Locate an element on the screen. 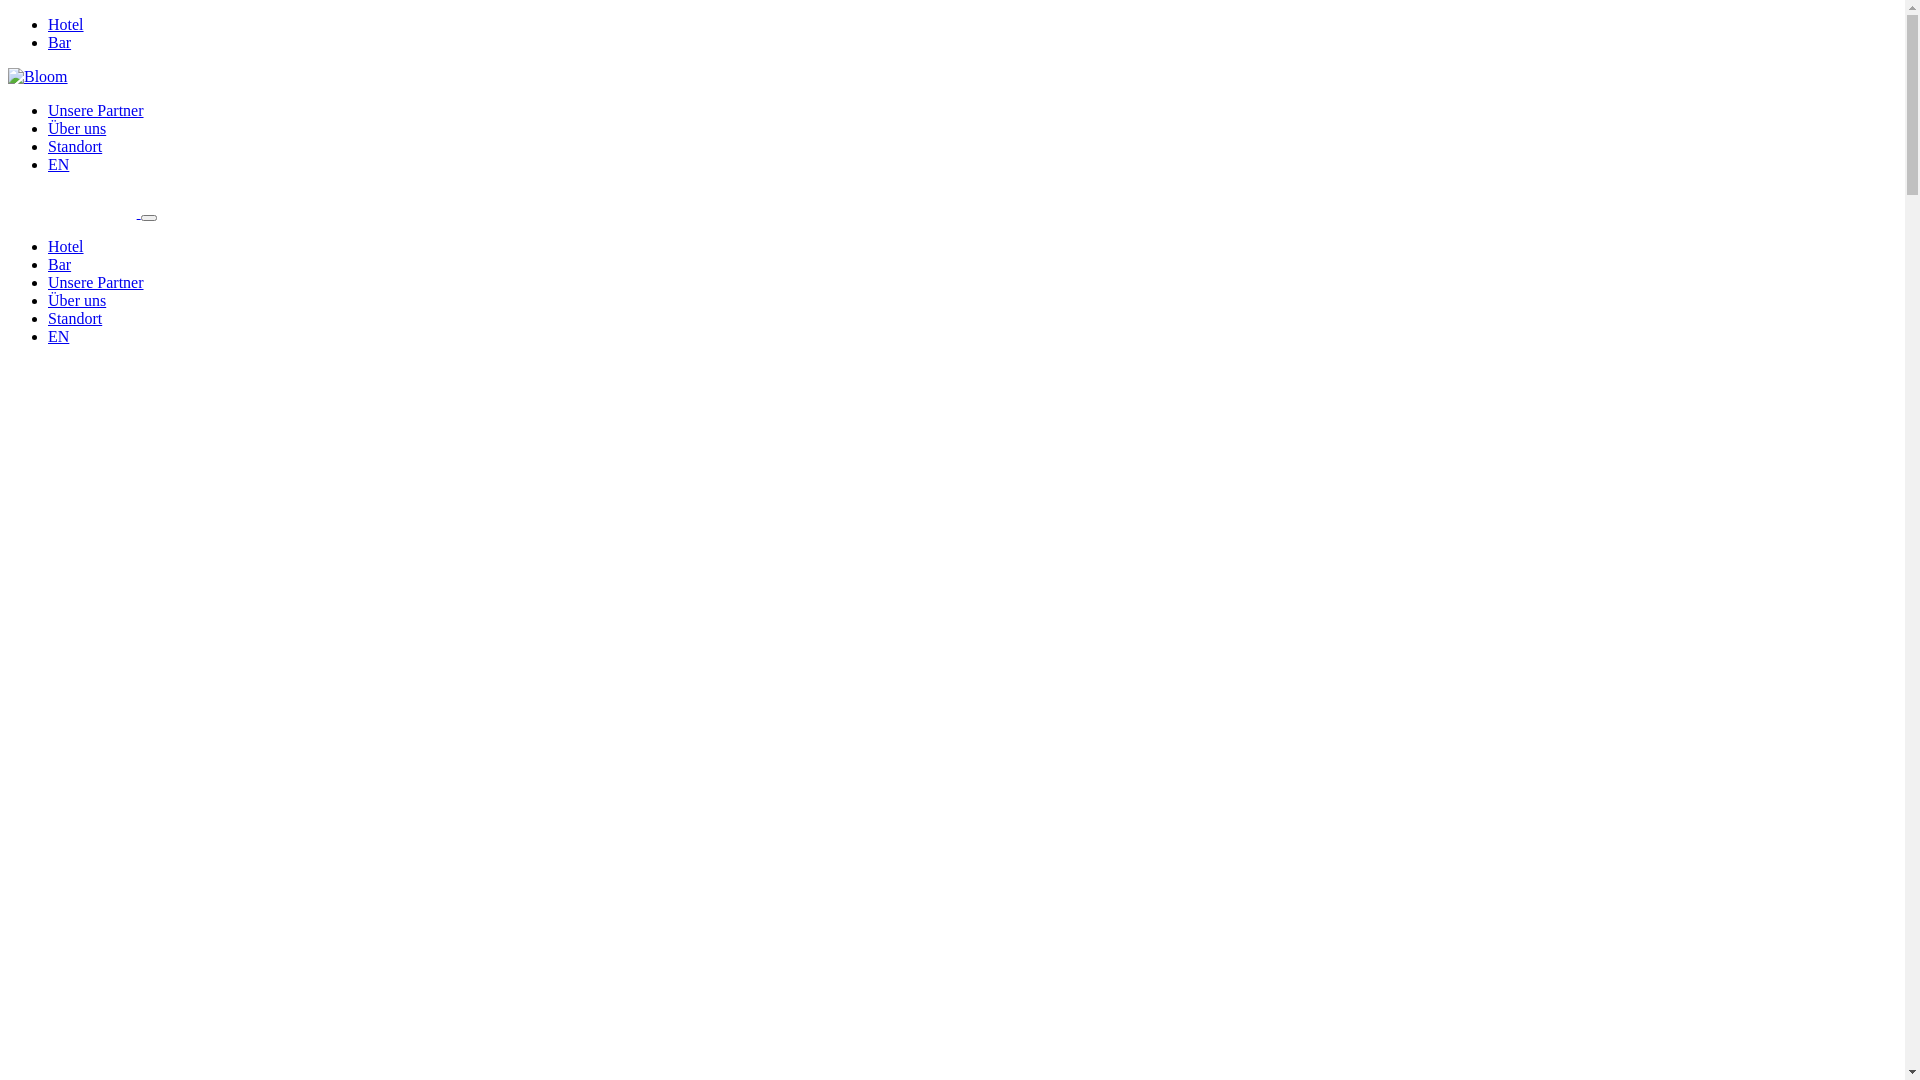 The image size is (1920, 1080). Unsere Partner is located at coordinates (96, 110).